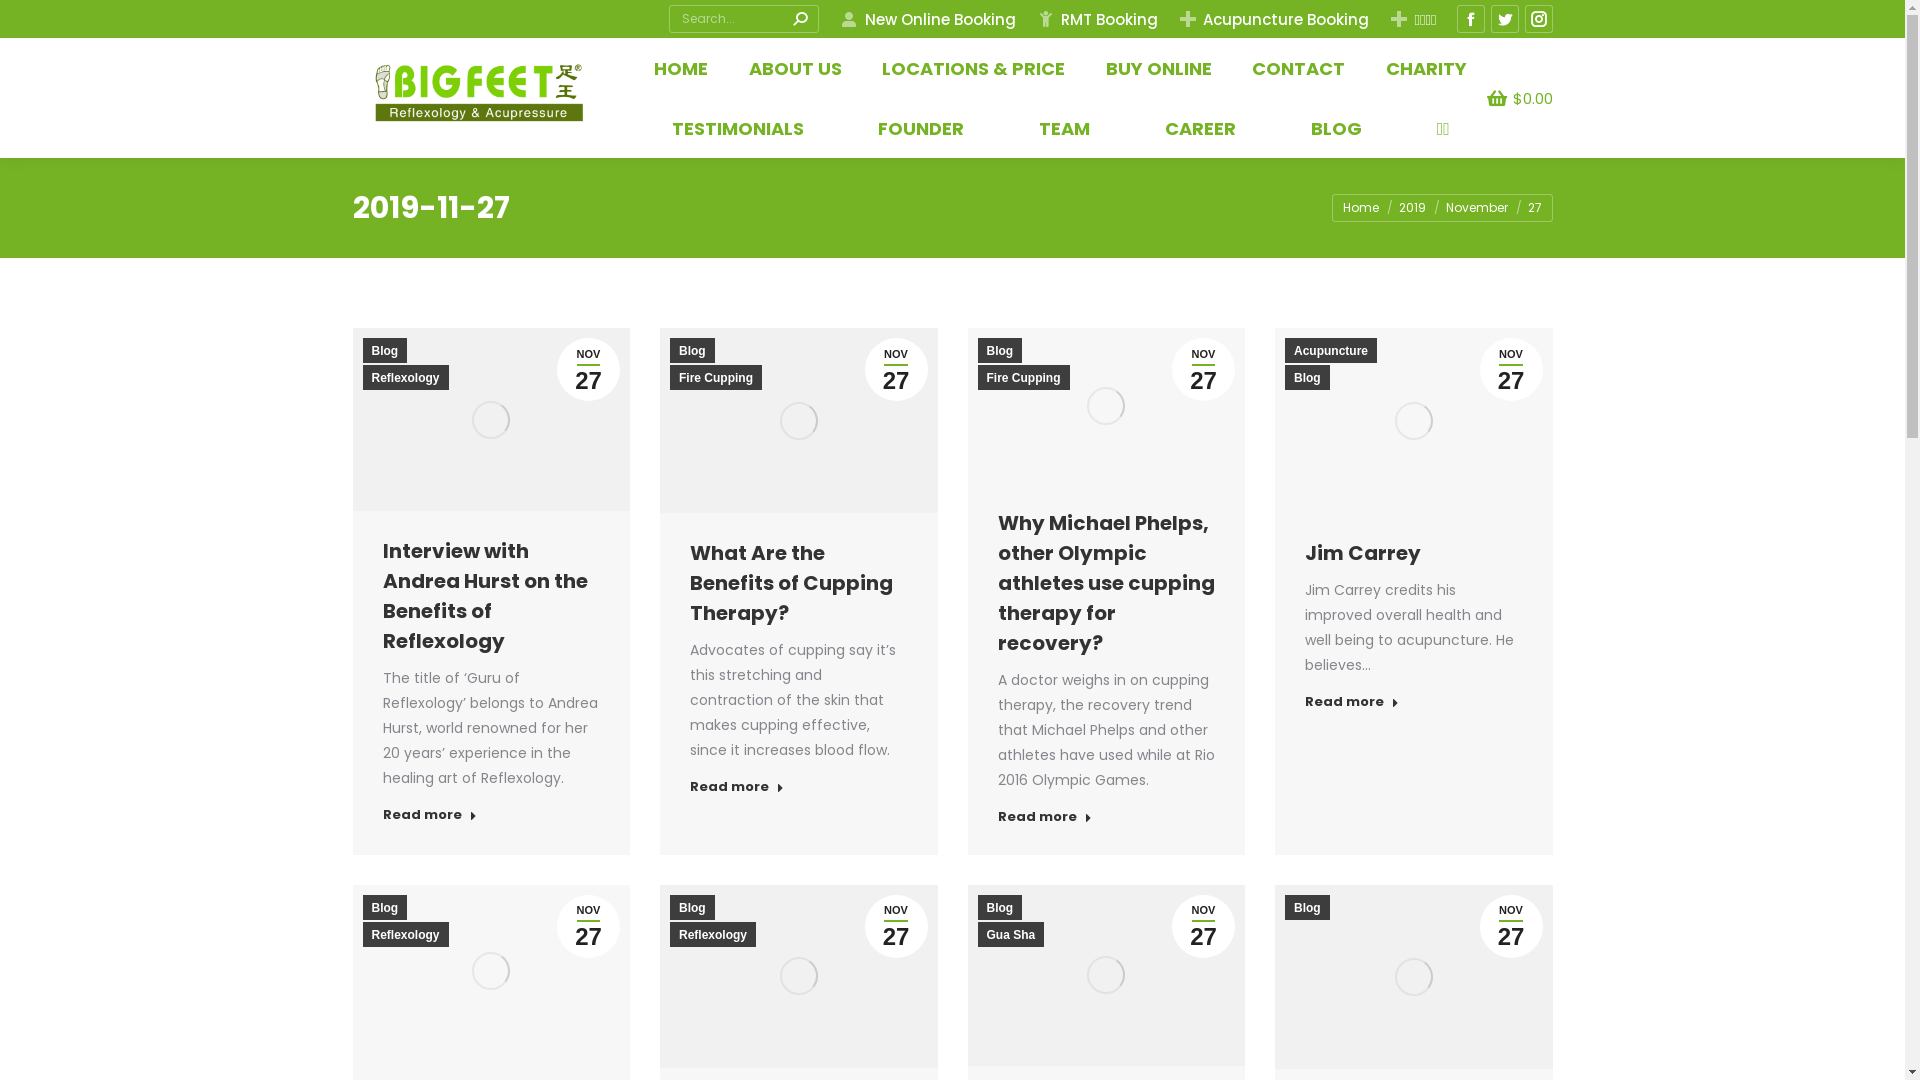 Image resolution: width=1920 pixels, height=1080 pixels. Describe the element at coordinates (384, 350) in the screenshot. I see `Blog` at that location.